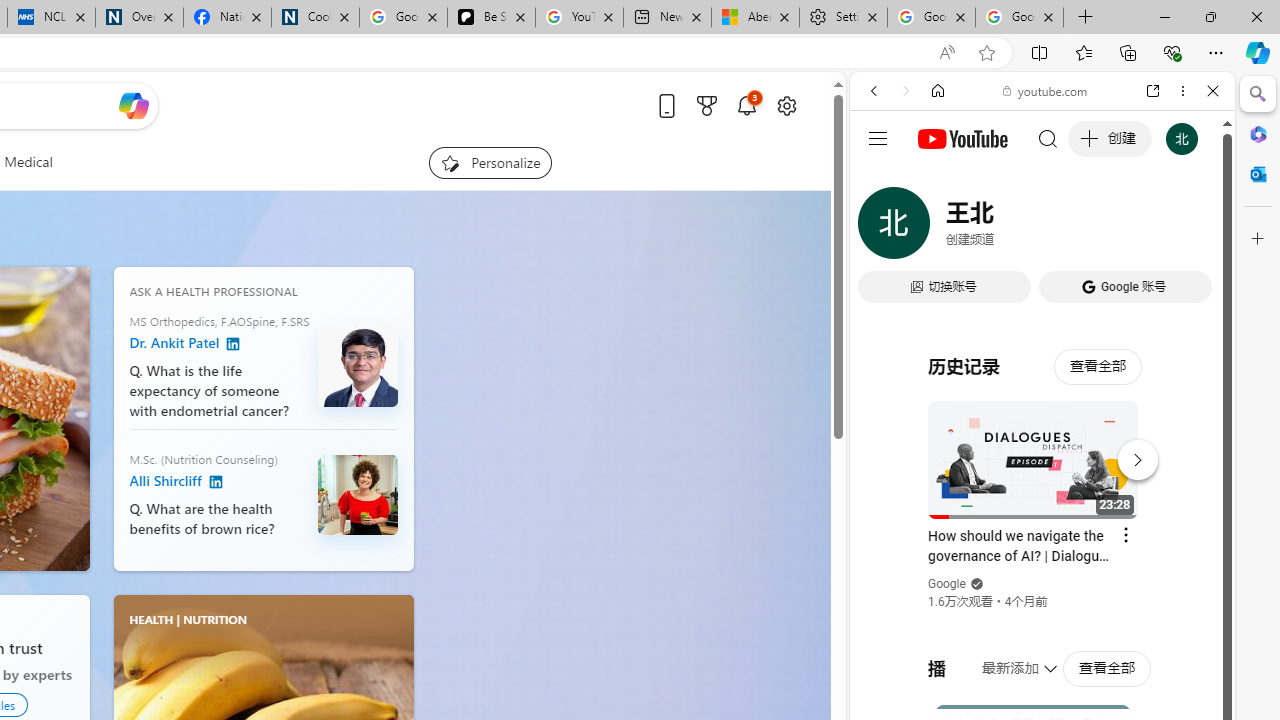  What do you see at coordinates (1258, 174) in the screenshot?
I see `Close Outlook pane` at bounding box center [1258, 174].